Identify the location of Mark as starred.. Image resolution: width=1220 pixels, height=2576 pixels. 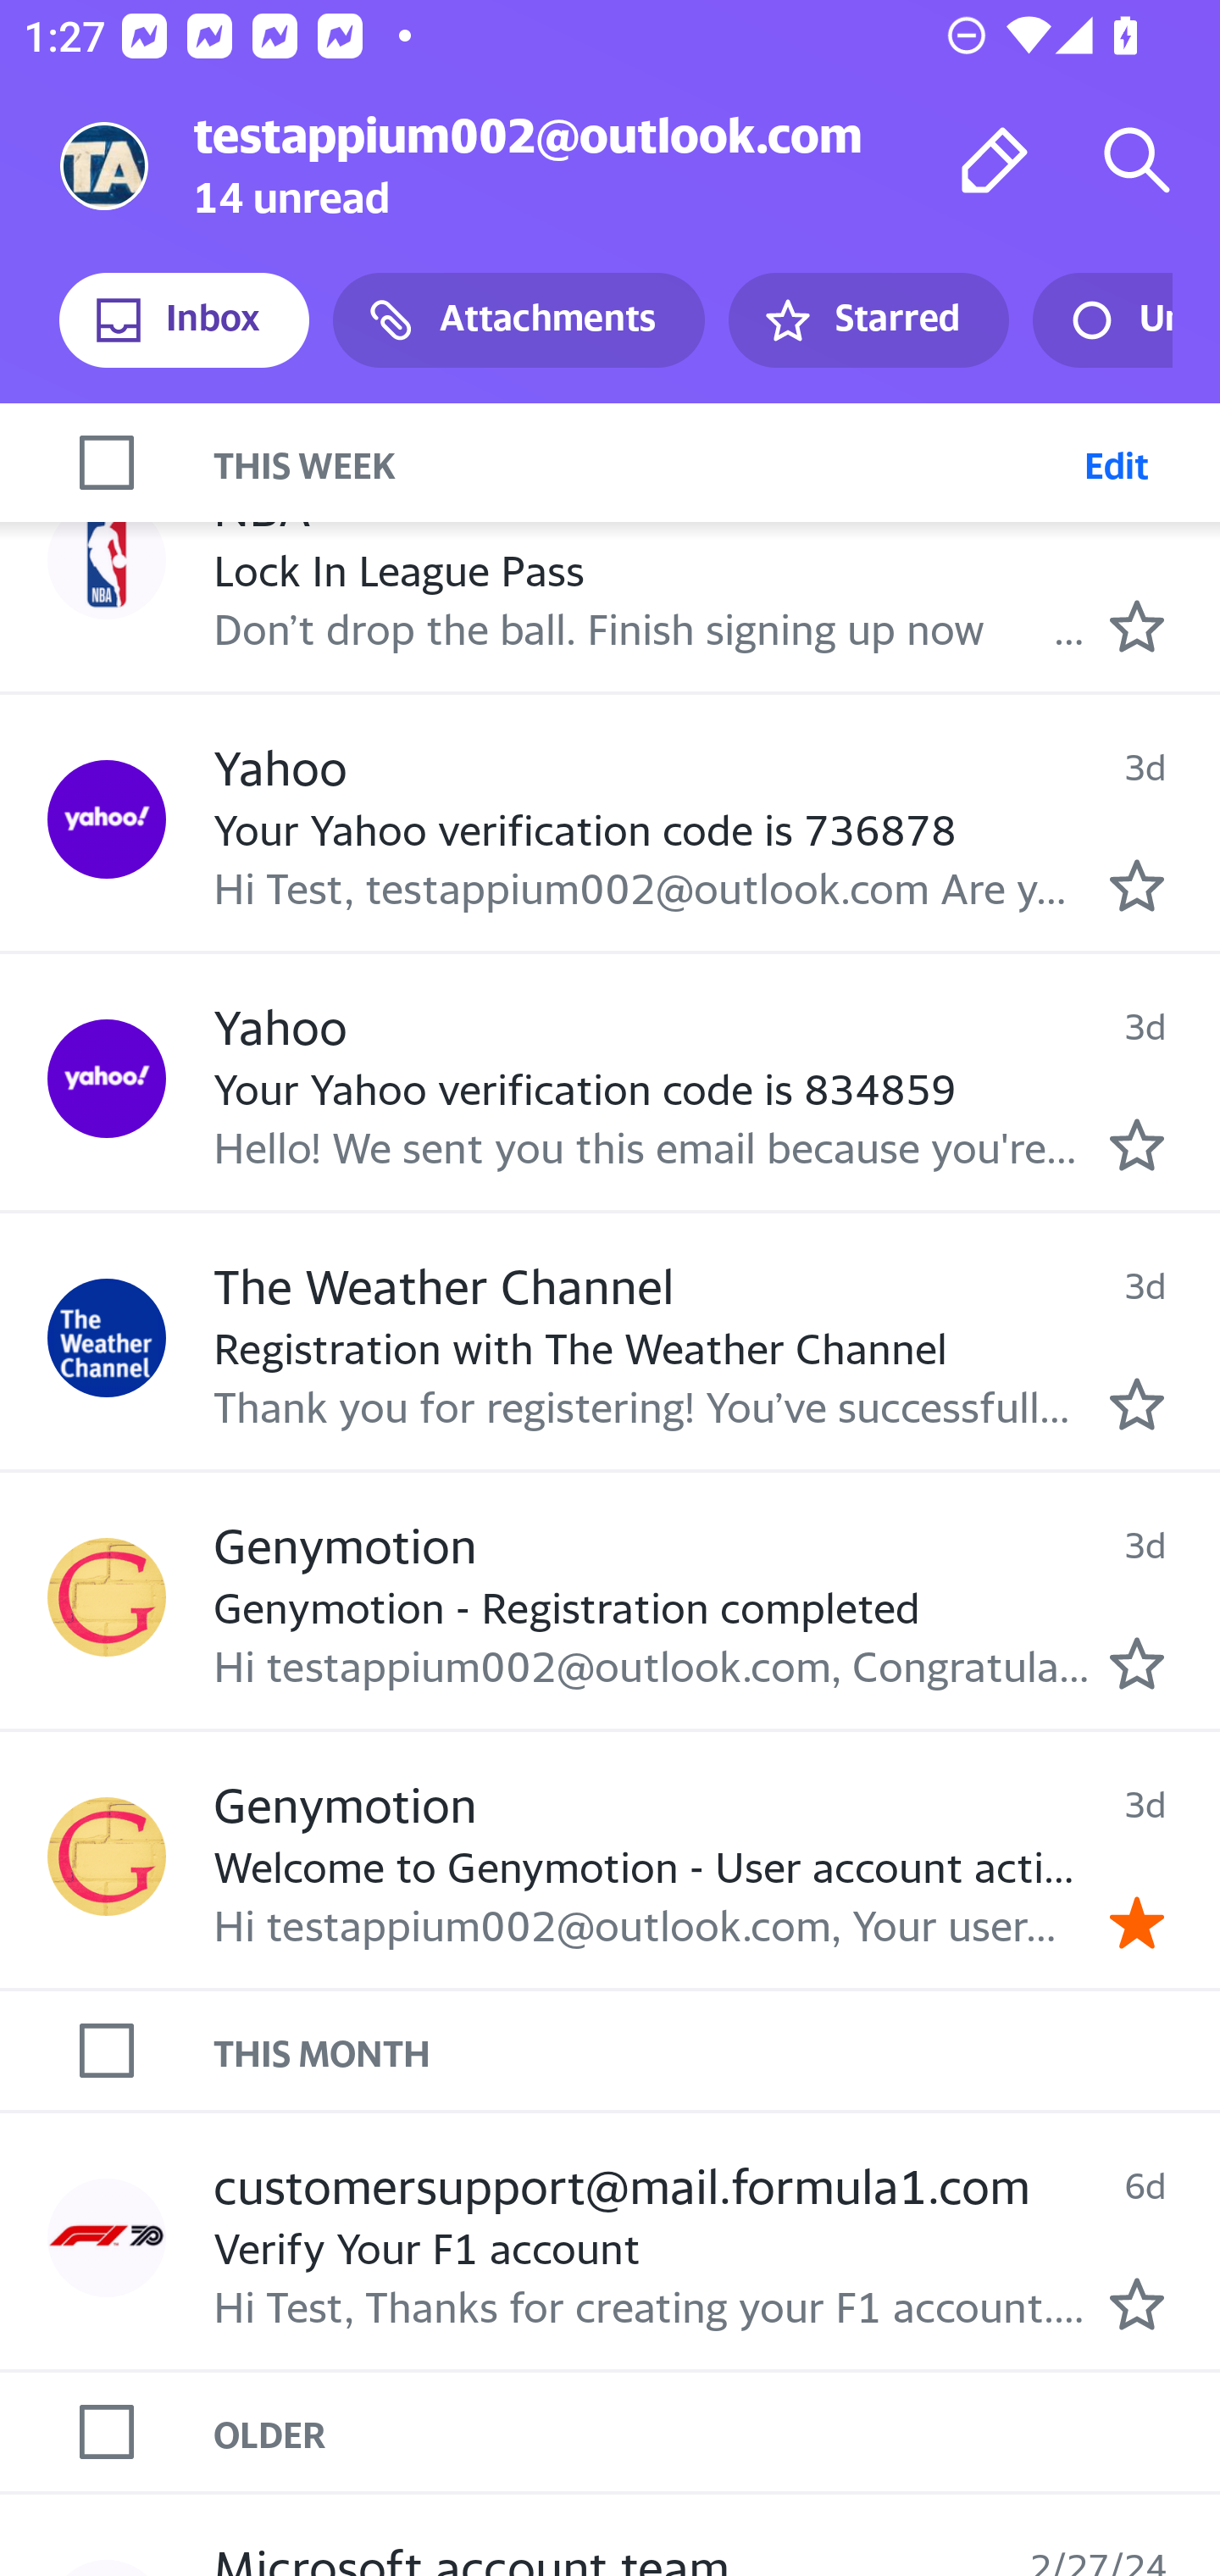
(1137, 1405).